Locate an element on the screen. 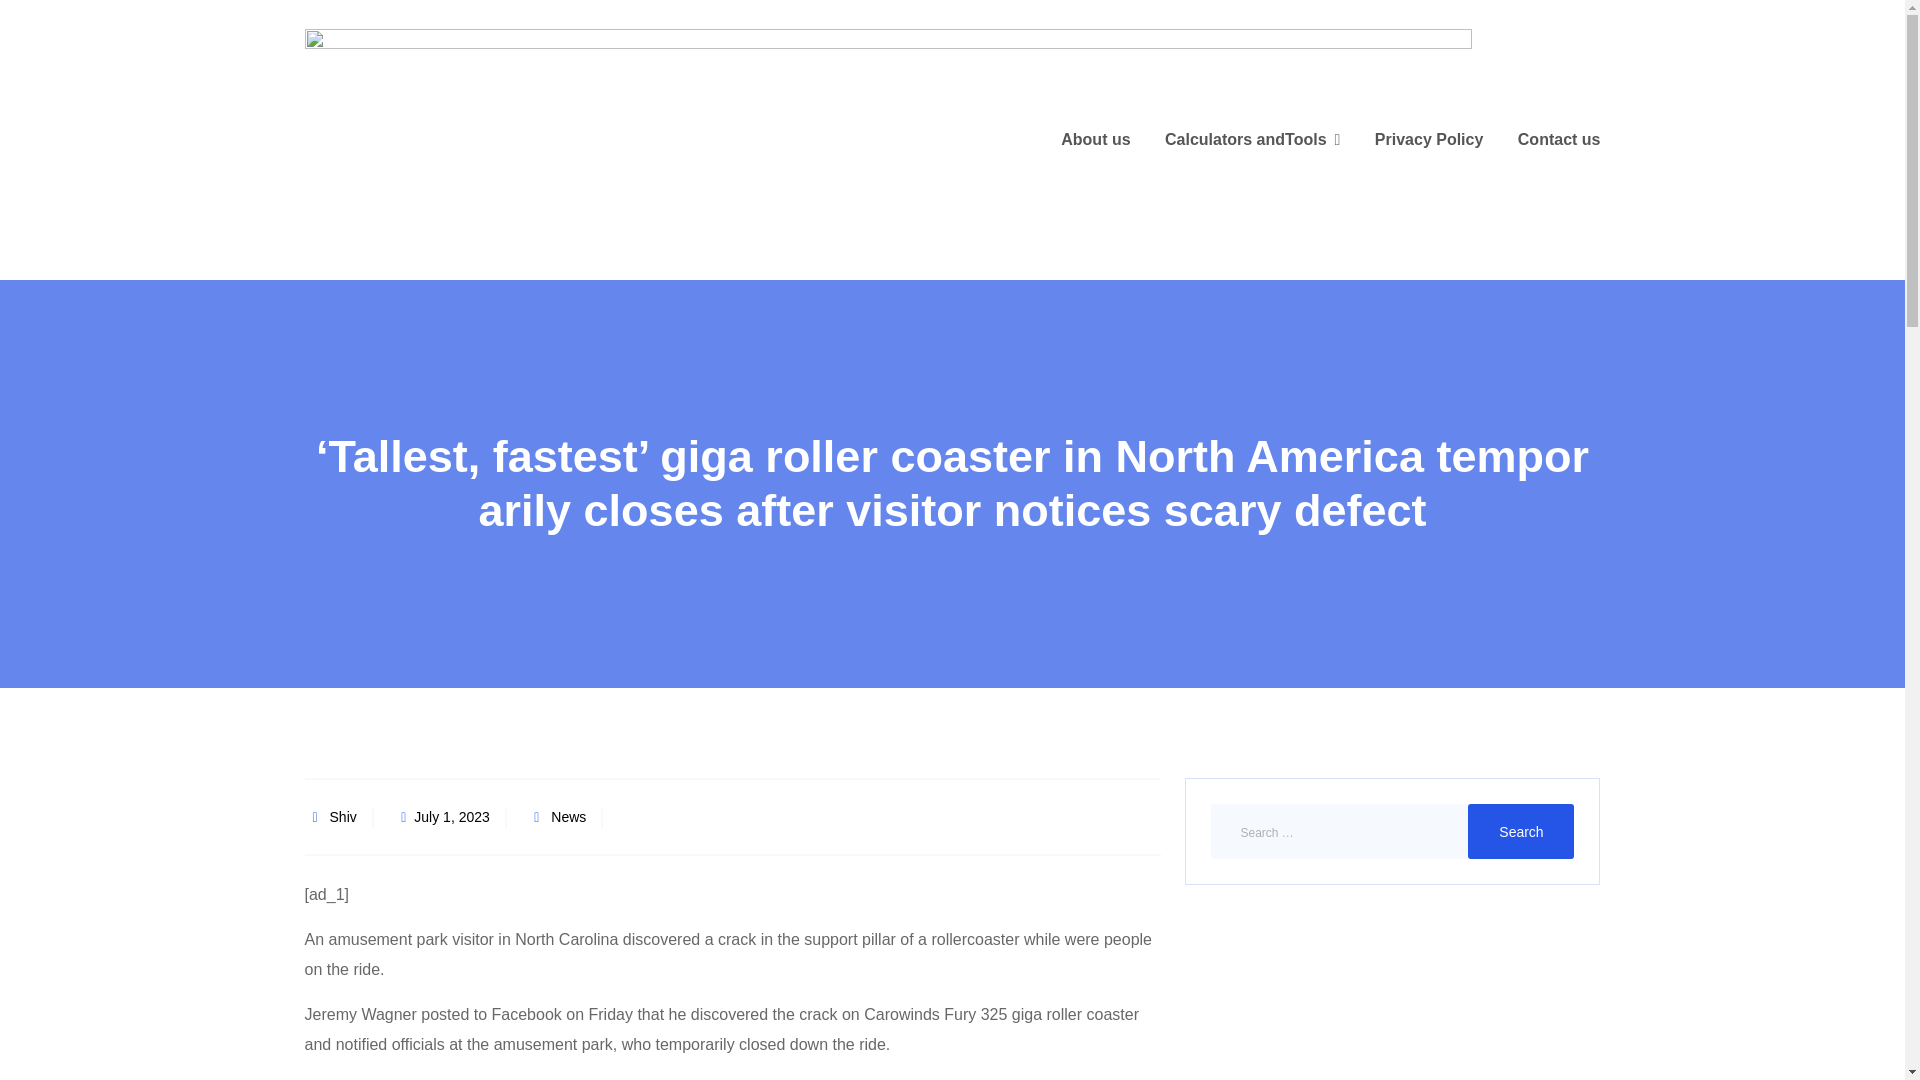 Image resolution: width=1920 pixels, height=1080 pixels. News is located at coordinates (568, 817).